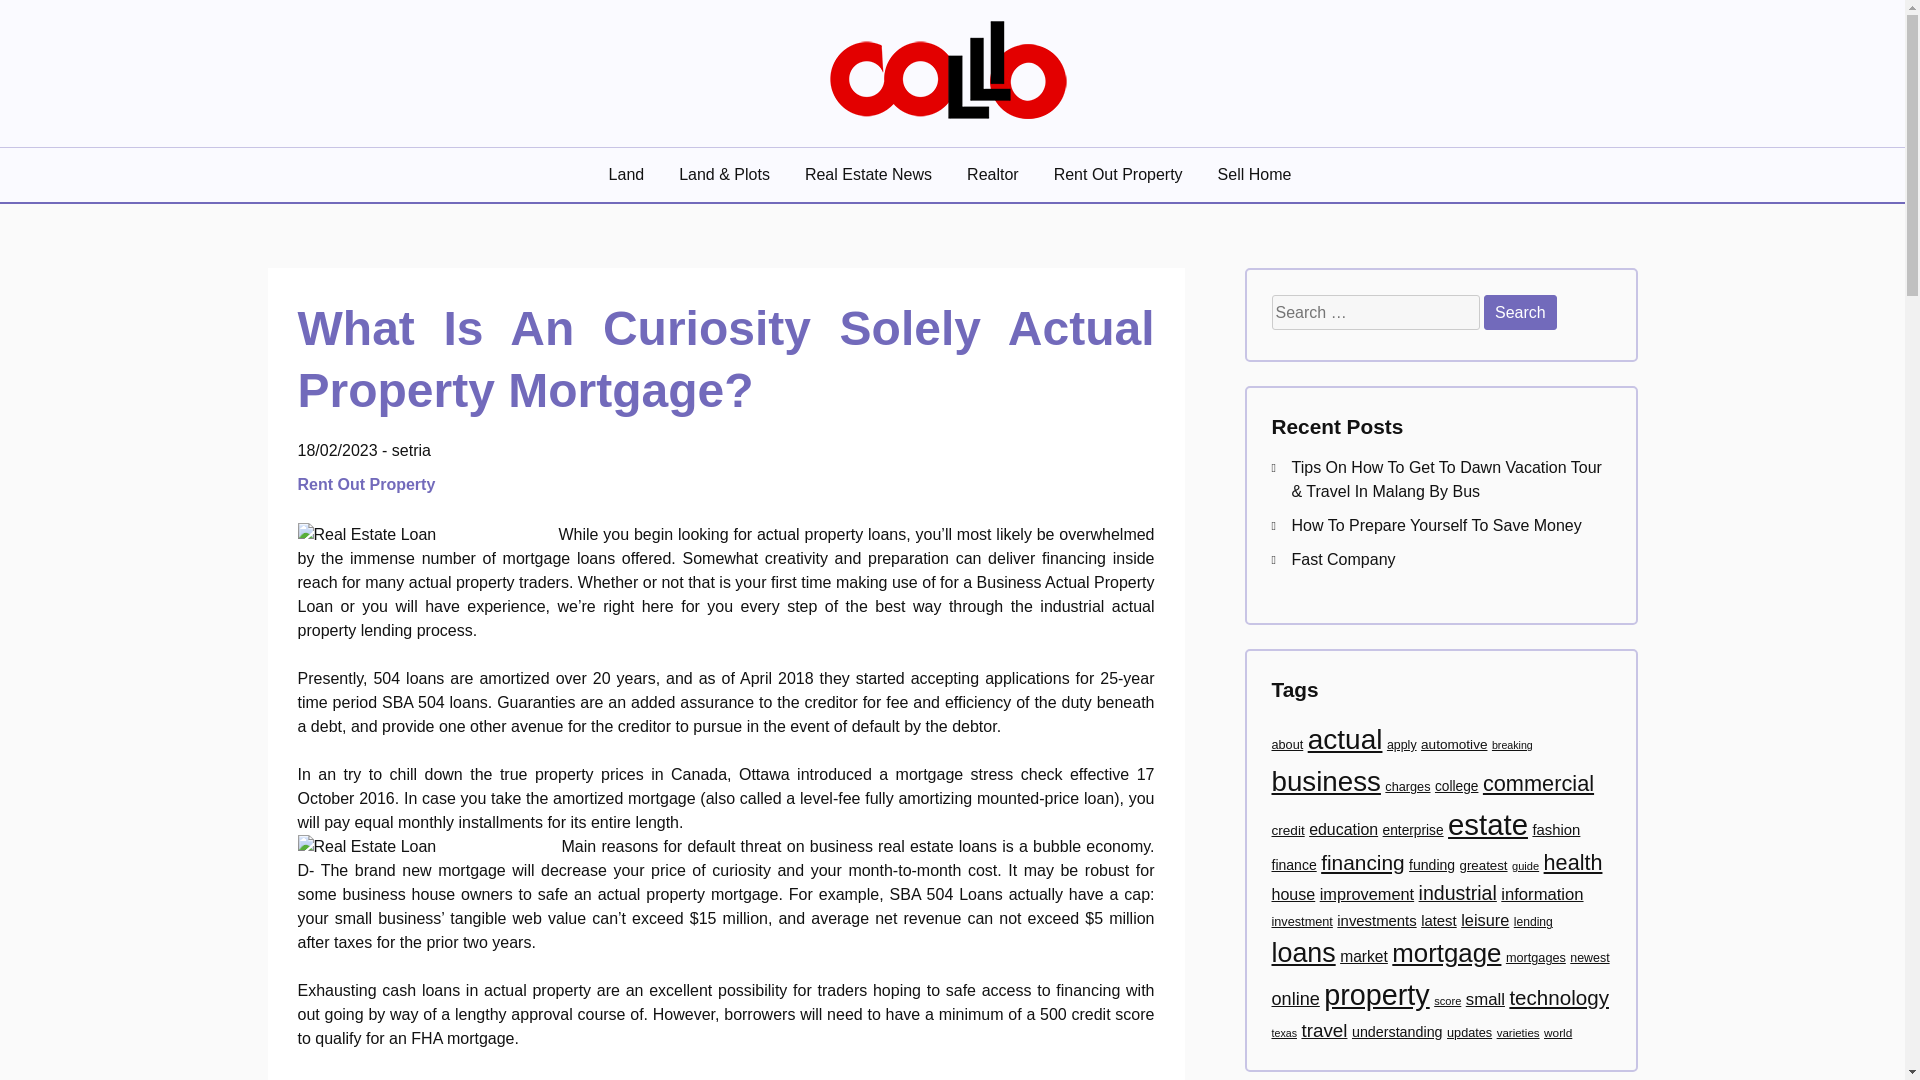 The width and height of the screenshot is (1920, 1080). Describe the element at coordinates (1512, 744) in the screenshot. I see `breaking` at that location.